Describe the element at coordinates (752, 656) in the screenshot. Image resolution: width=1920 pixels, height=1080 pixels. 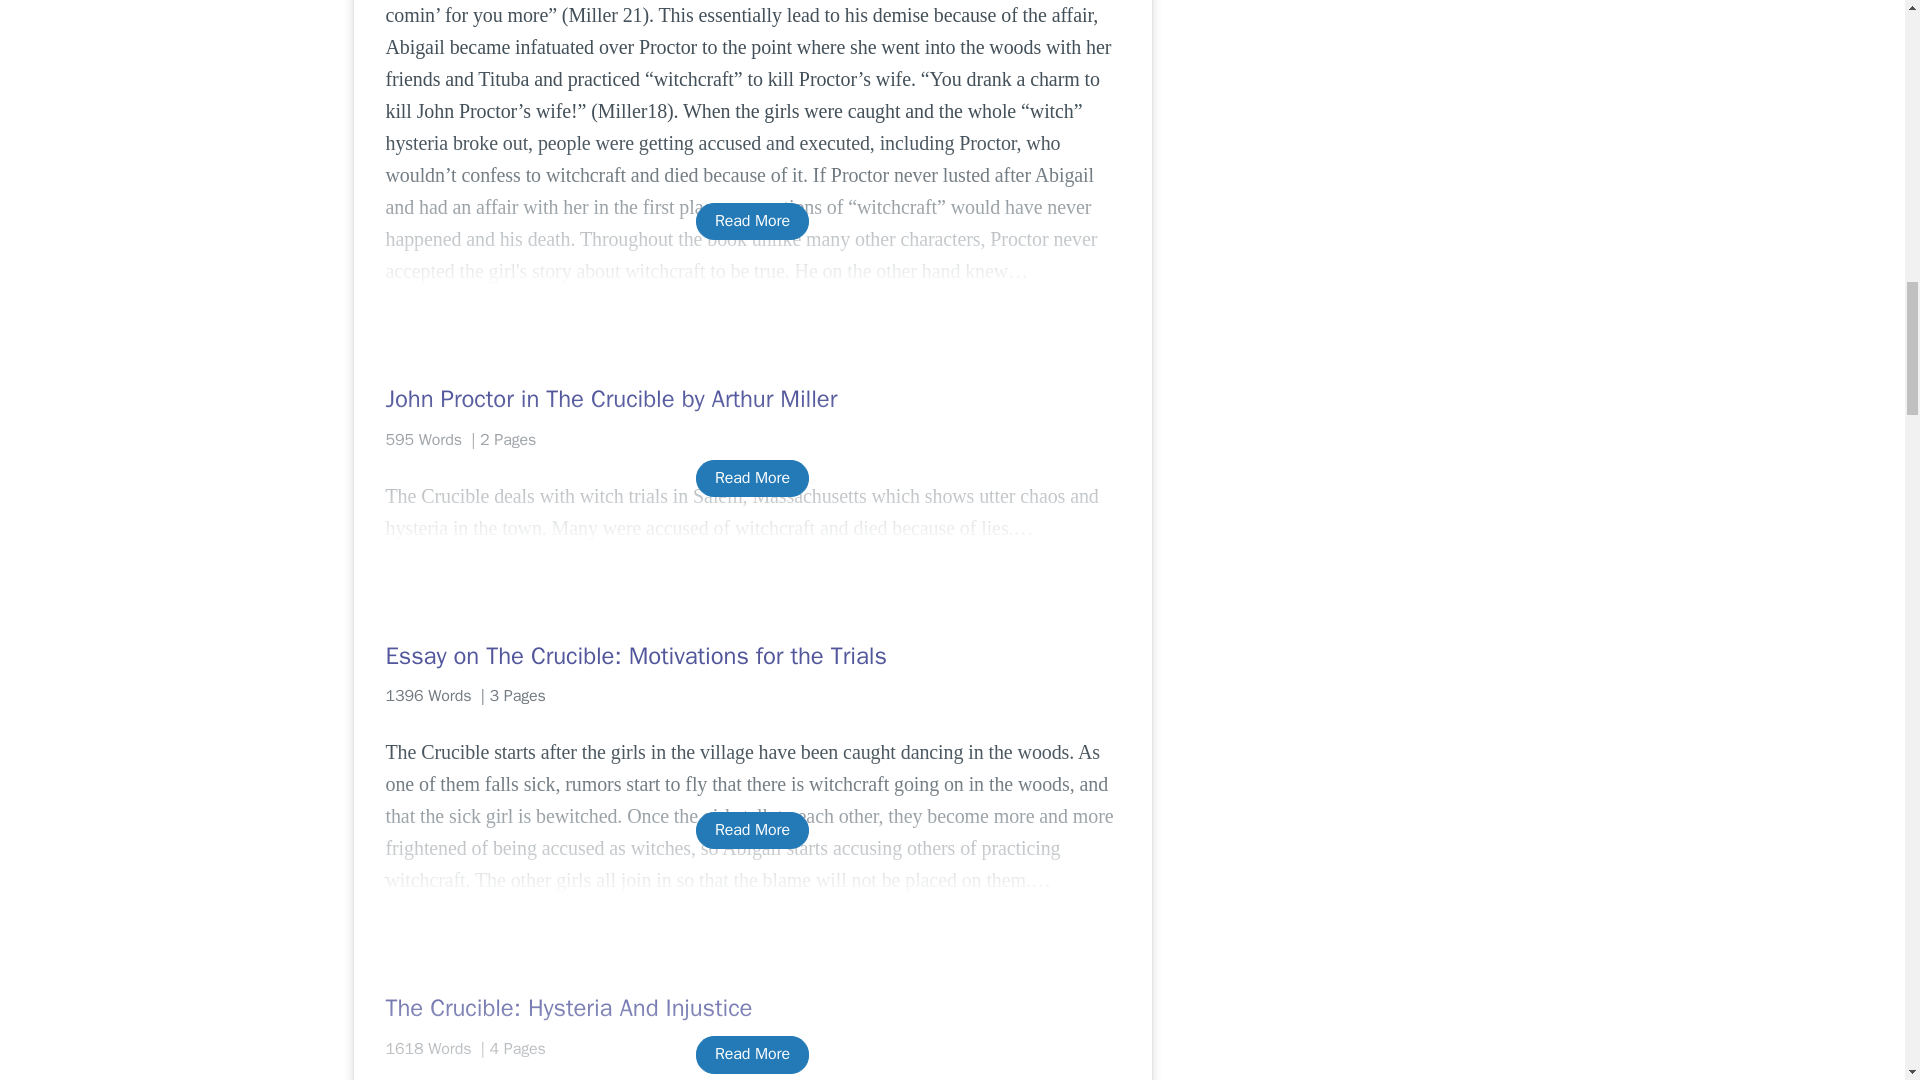
I see `Essay on The Crucible: Motivations for the Trials` at that location.